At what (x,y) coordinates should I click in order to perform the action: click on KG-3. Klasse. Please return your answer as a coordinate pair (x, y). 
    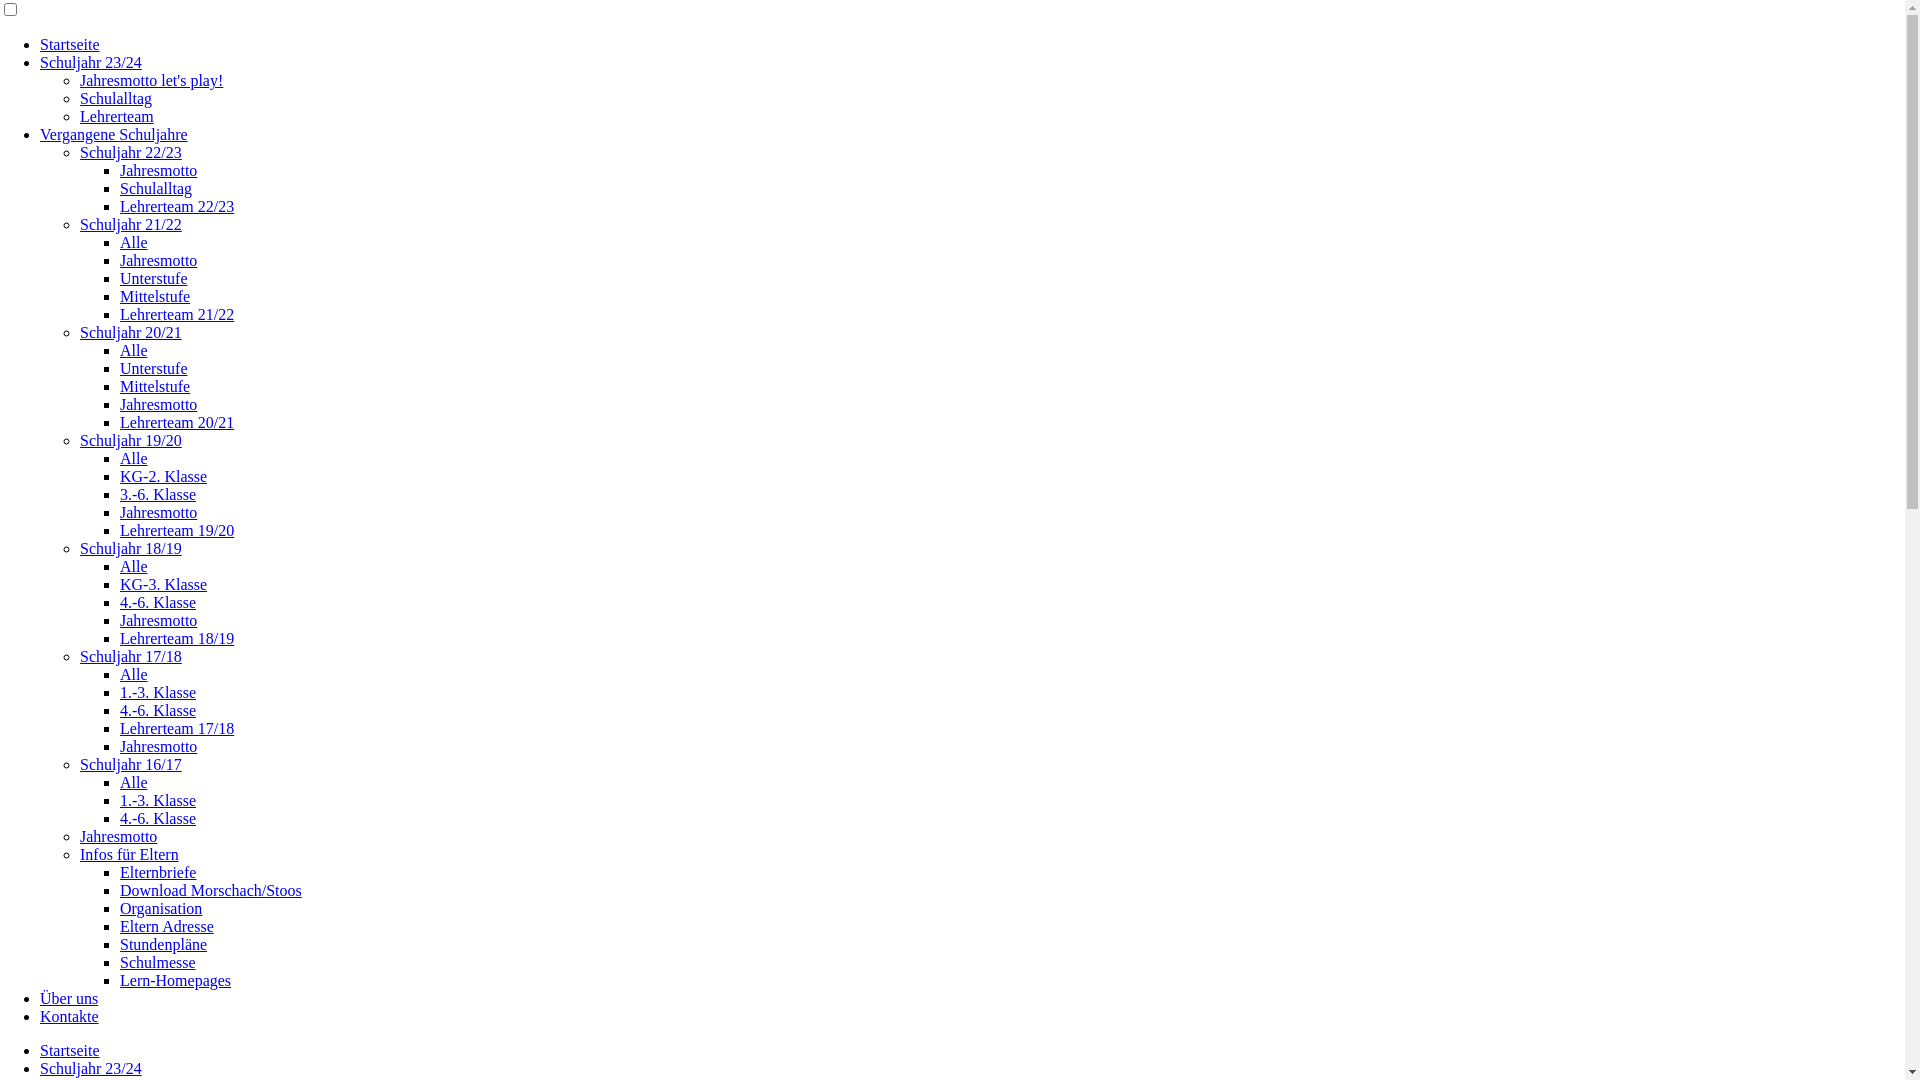
    Looking at the image, I should click on (164, 584).